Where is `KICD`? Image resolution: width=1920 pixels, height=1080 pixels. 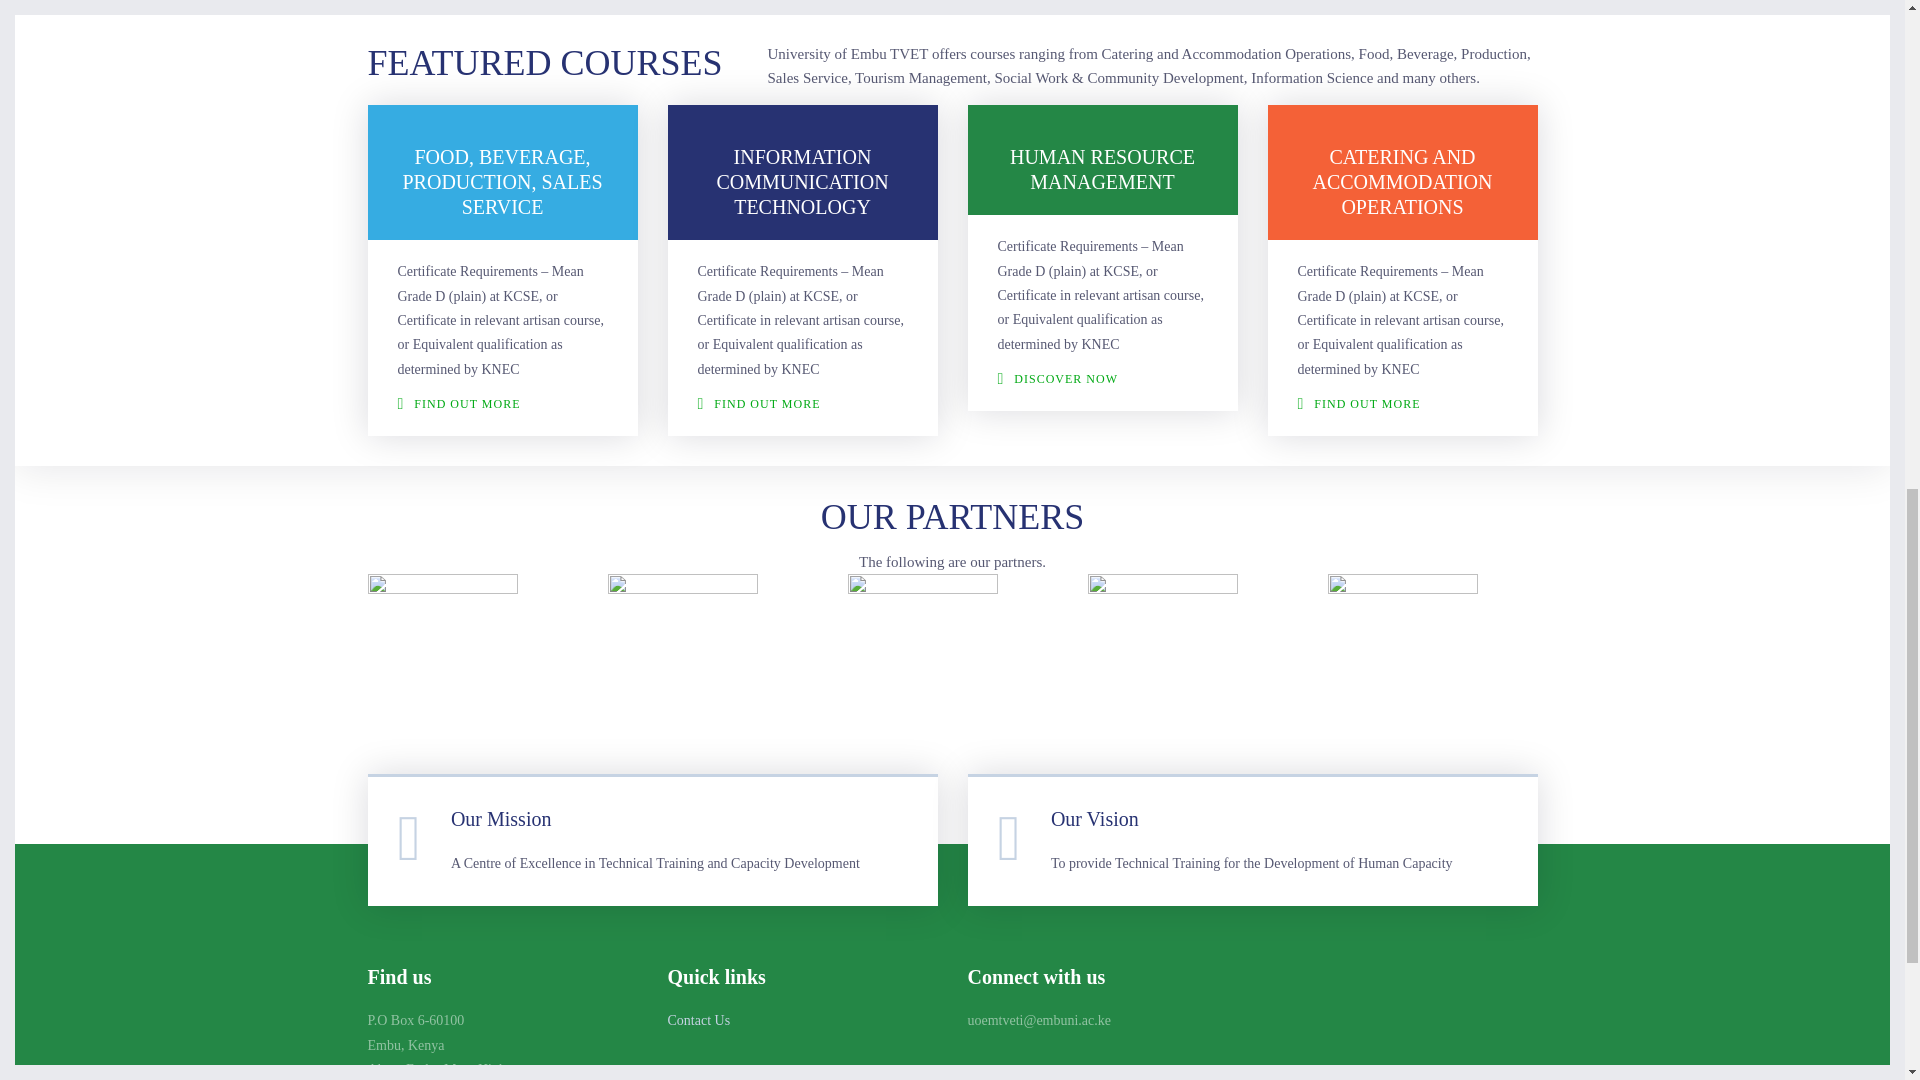 KICD is located at coordinates (683, 648).